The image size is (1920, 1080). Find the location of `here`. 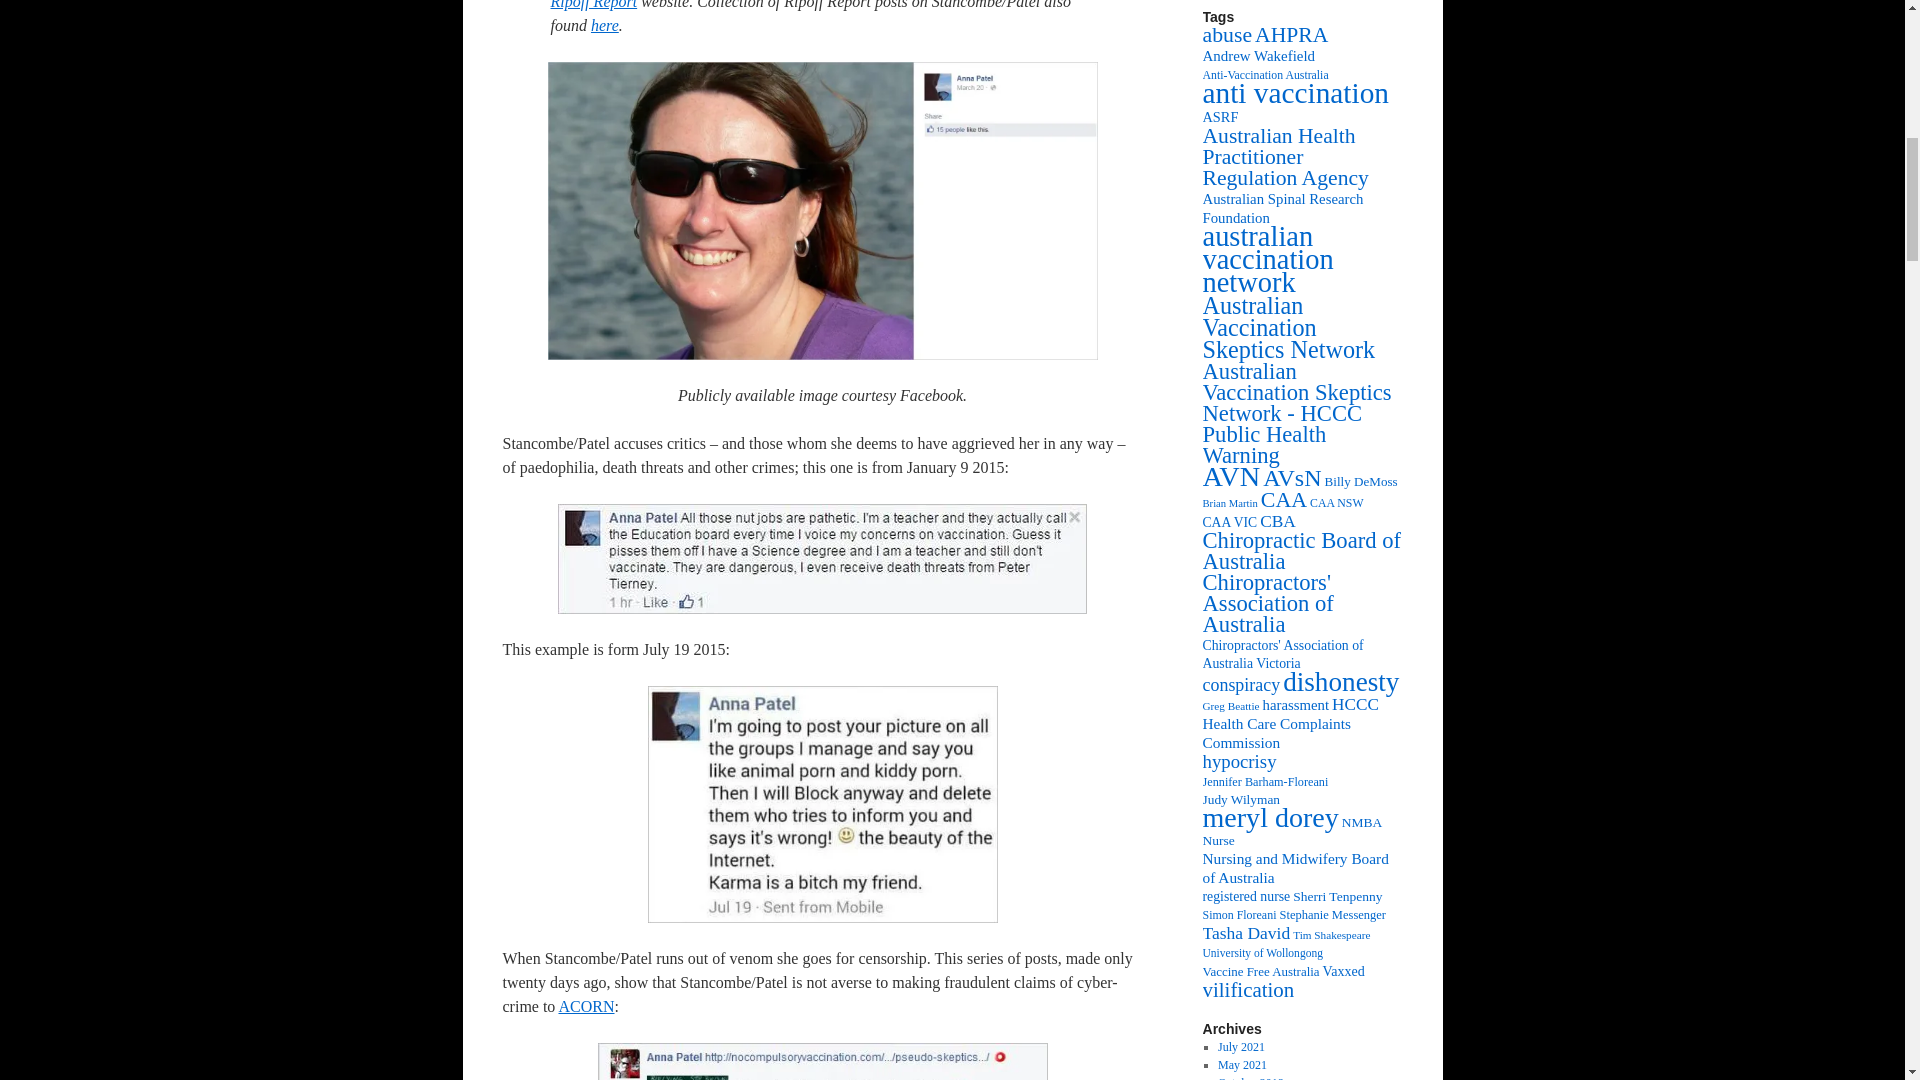

here is located at coordinates (604, 25).